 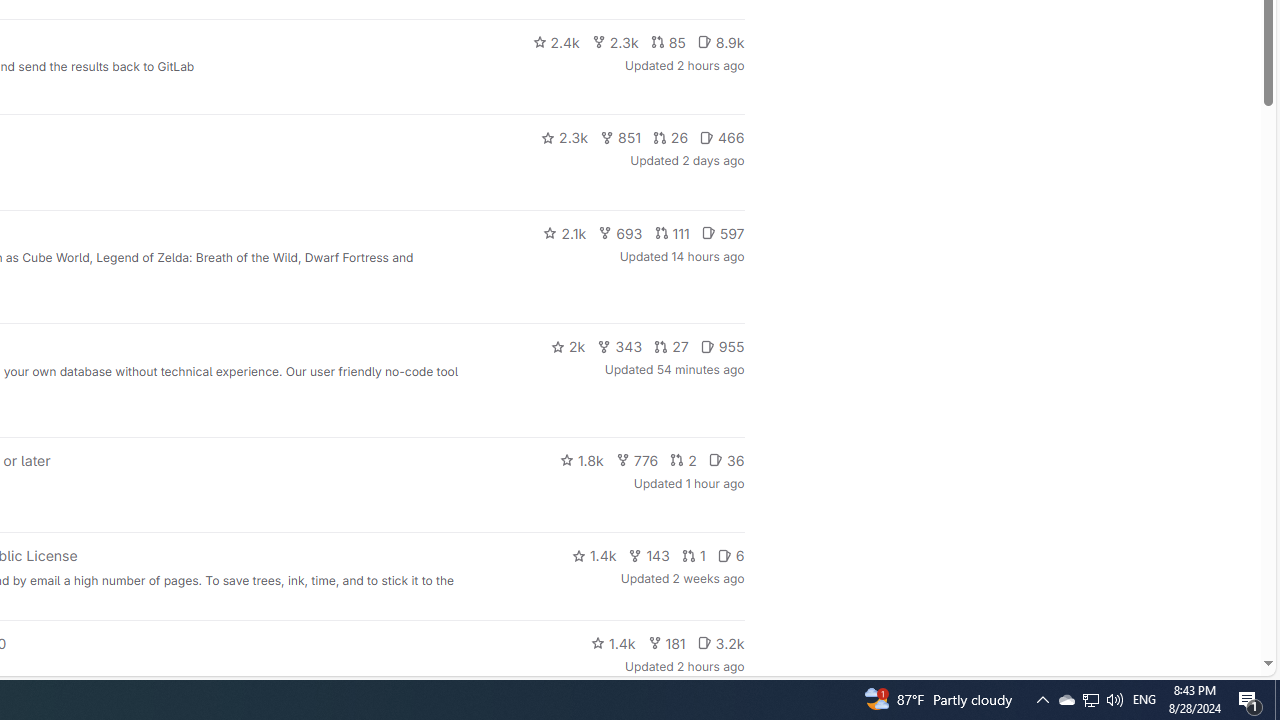 I want to click on 143, so click(x=649, y=556).